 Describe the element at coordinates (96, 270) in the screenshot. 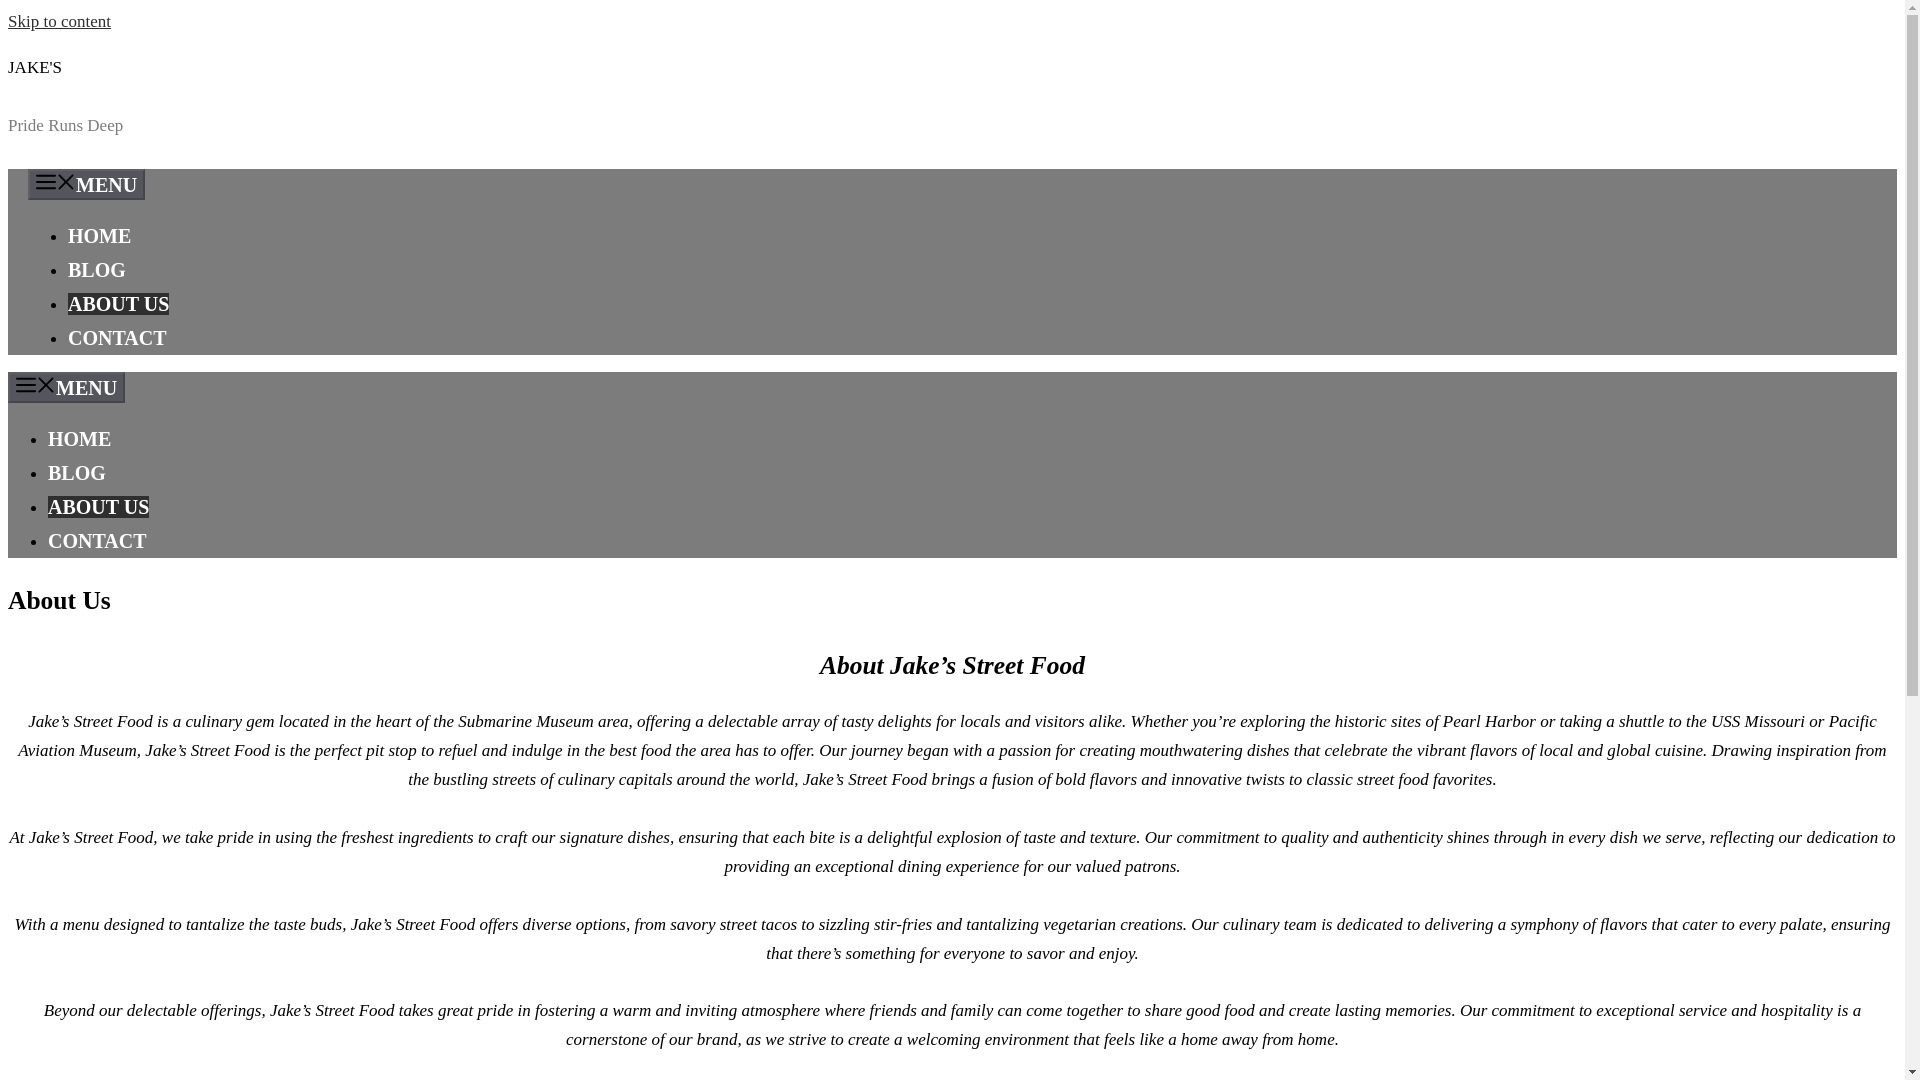

I see `BLOG` at that location.